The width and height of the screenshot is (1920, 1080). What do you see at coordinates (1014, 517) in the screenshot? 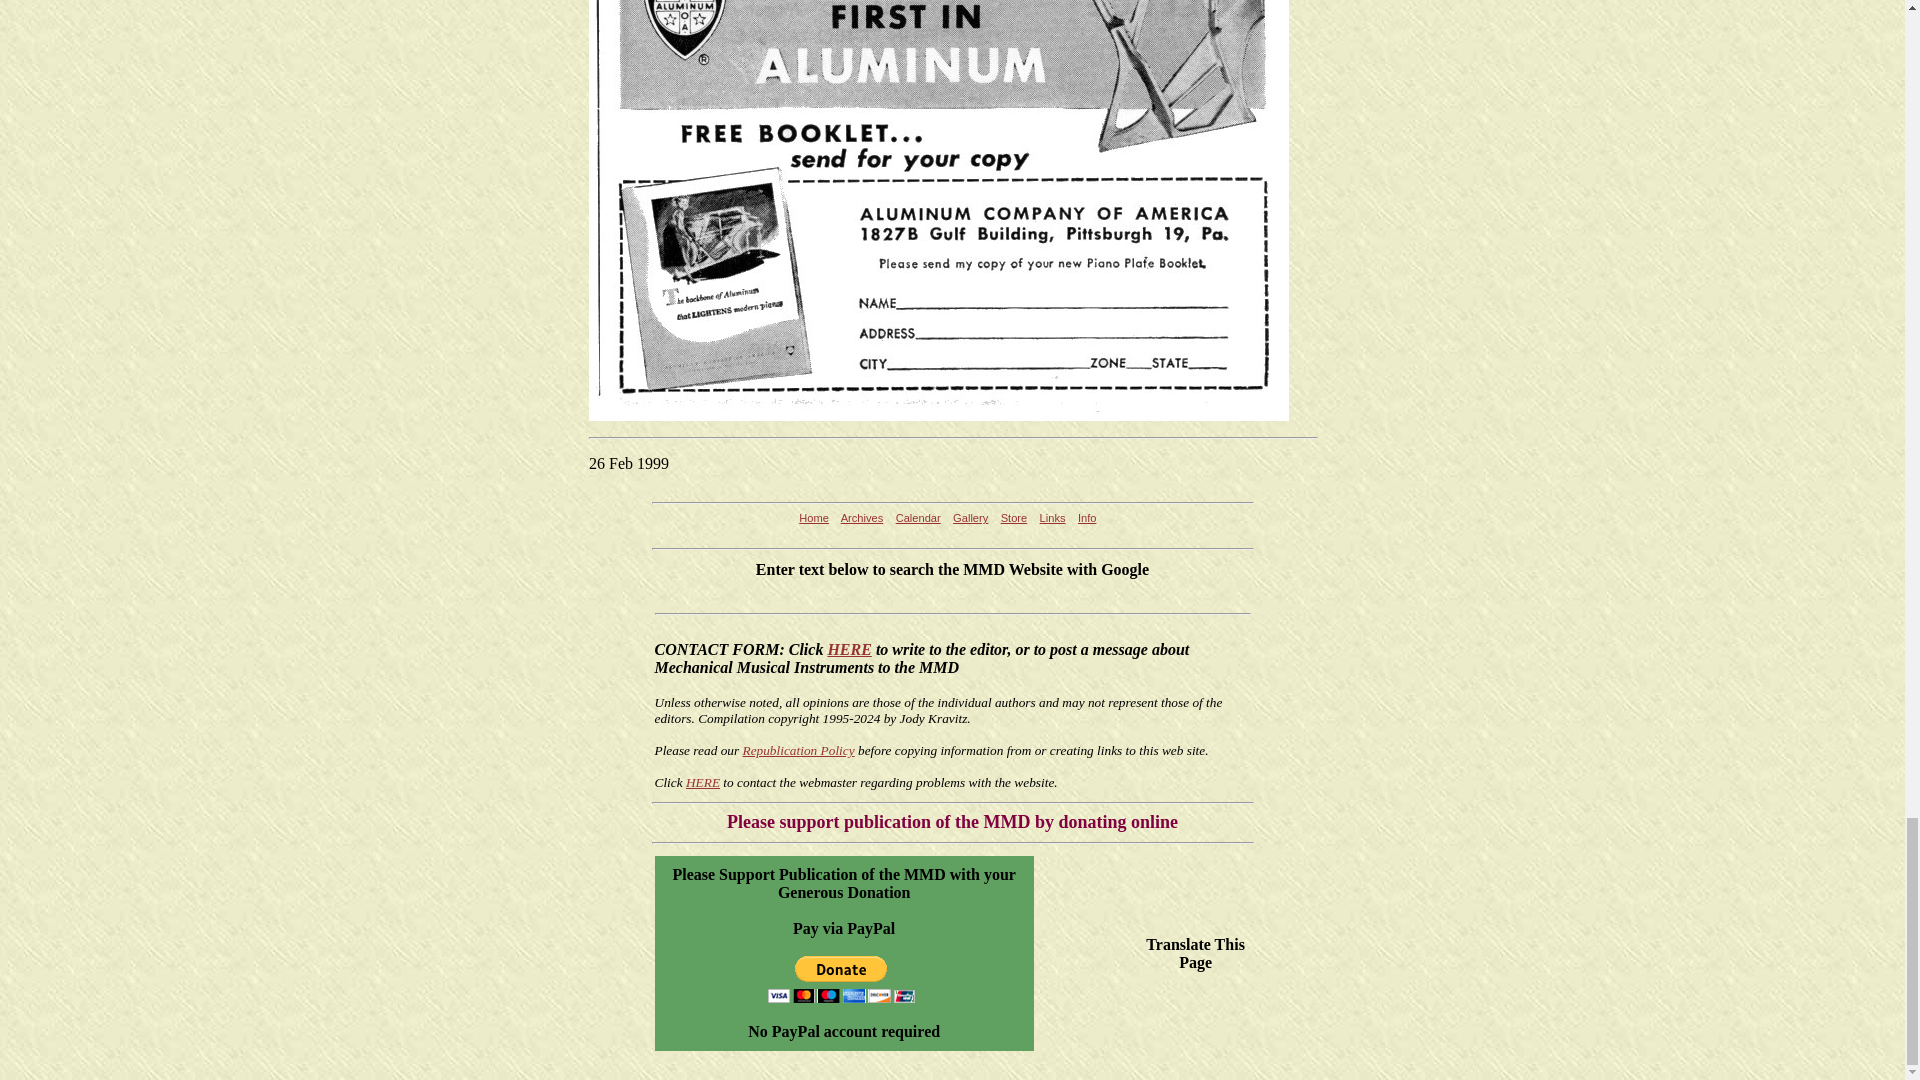
I see `Store` at bounding box center [1014, 517].